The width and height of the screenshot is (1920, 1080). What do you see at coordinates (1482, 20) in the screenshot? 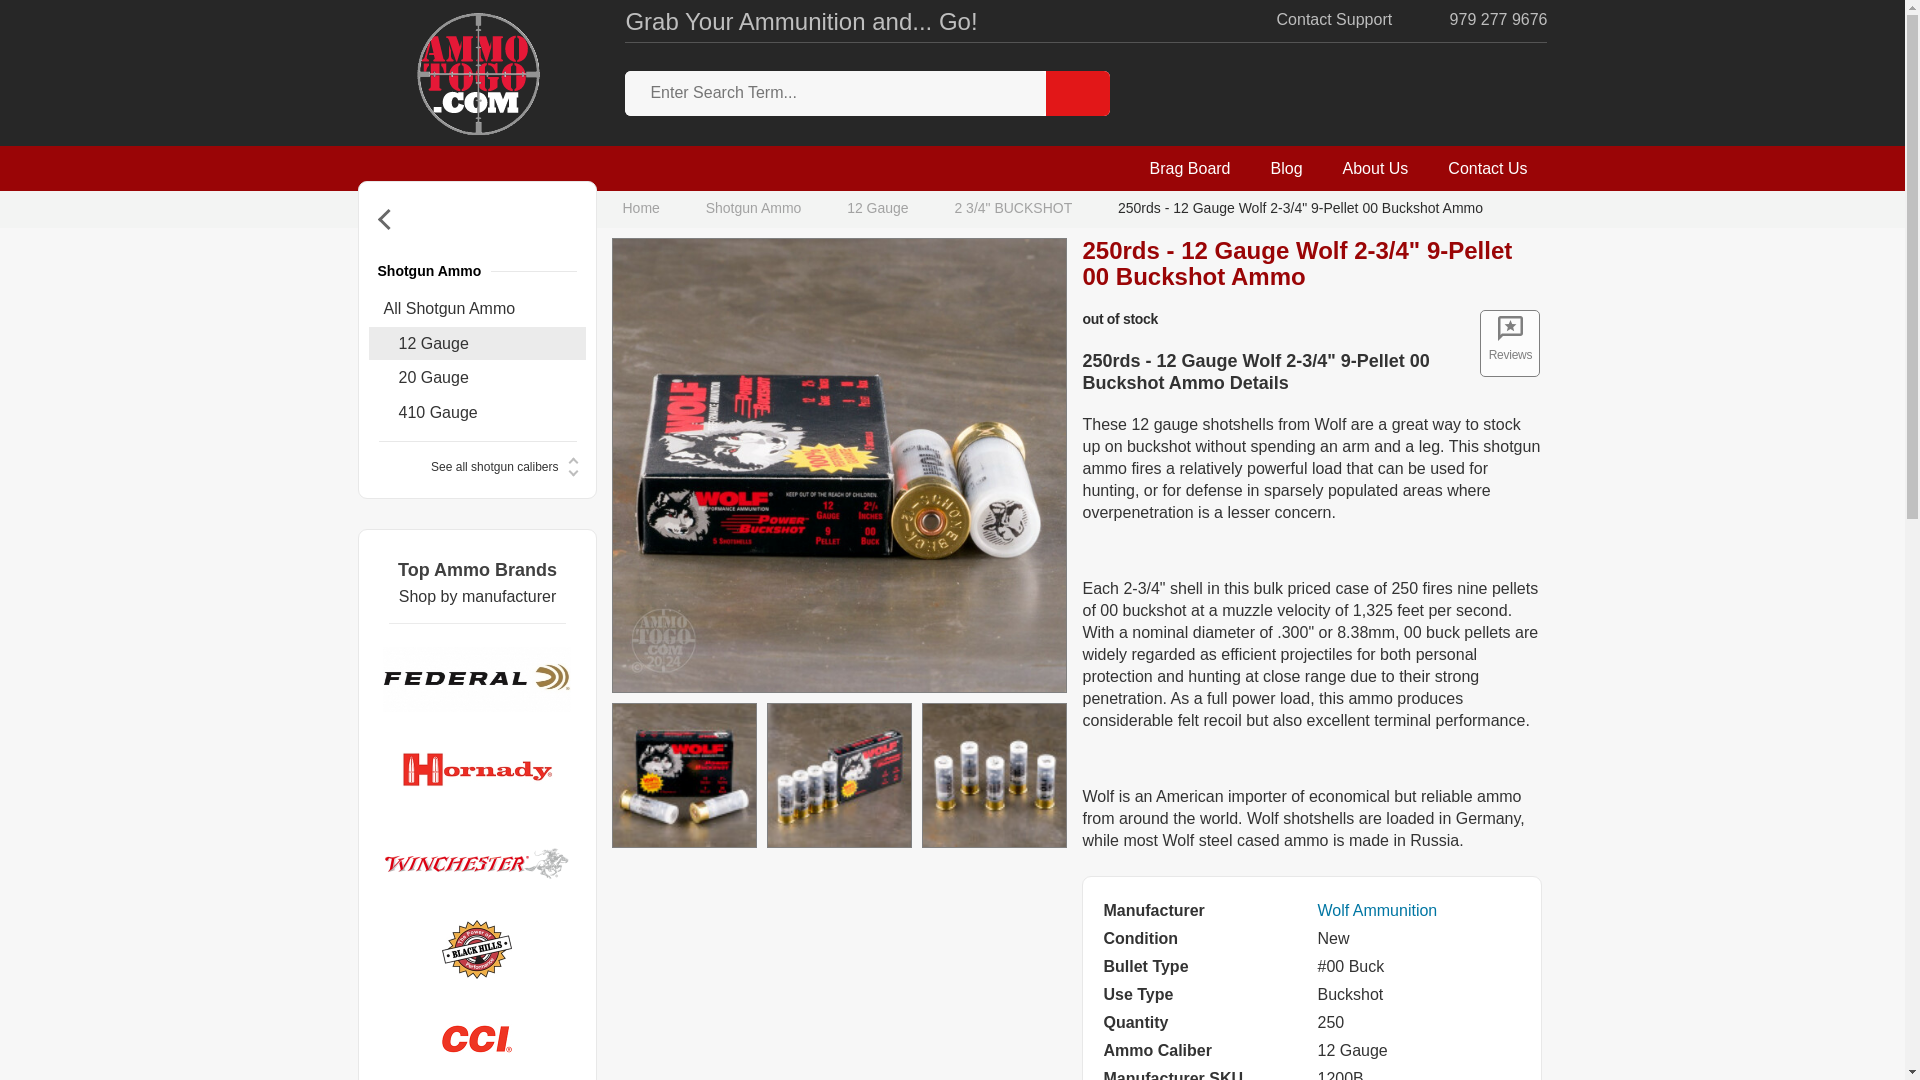
I see `979 277 9676` at bounding box center [1482, 20].